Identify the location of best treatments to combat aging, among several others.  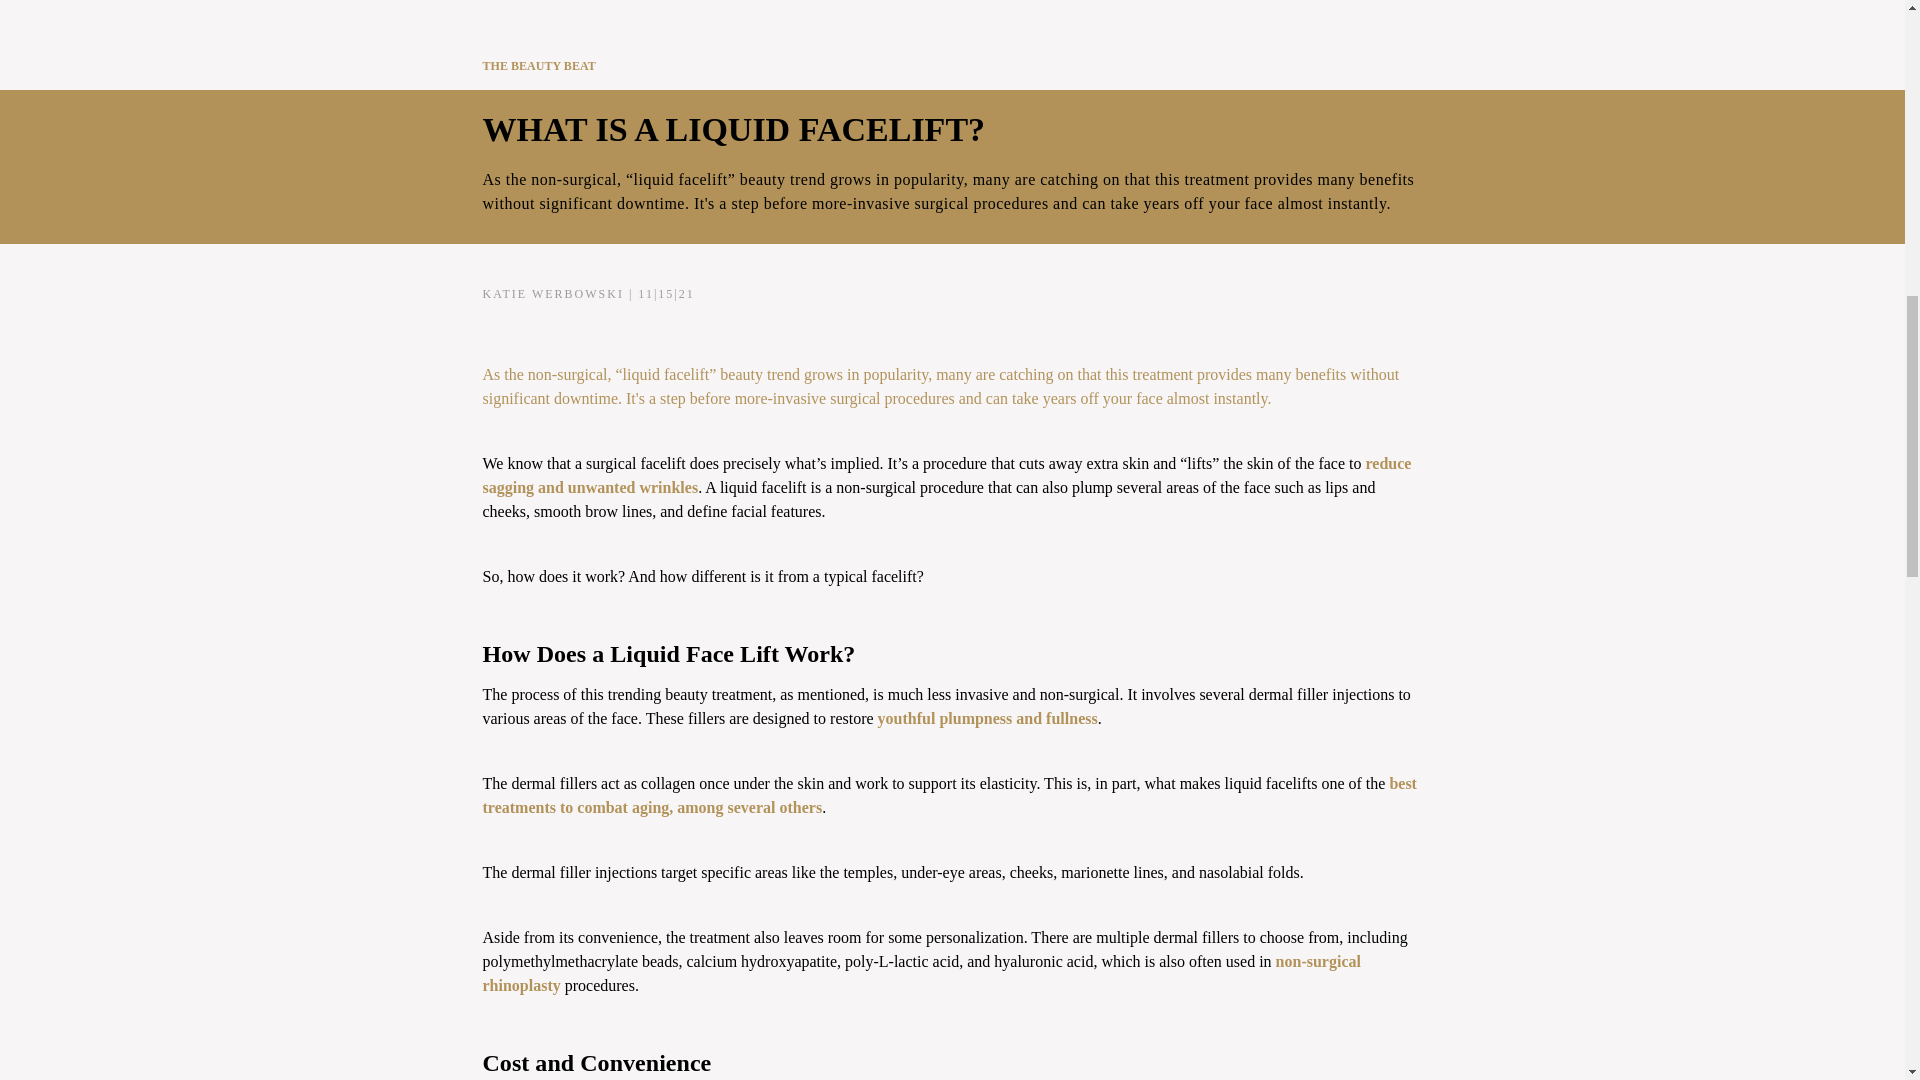
(948, 796).